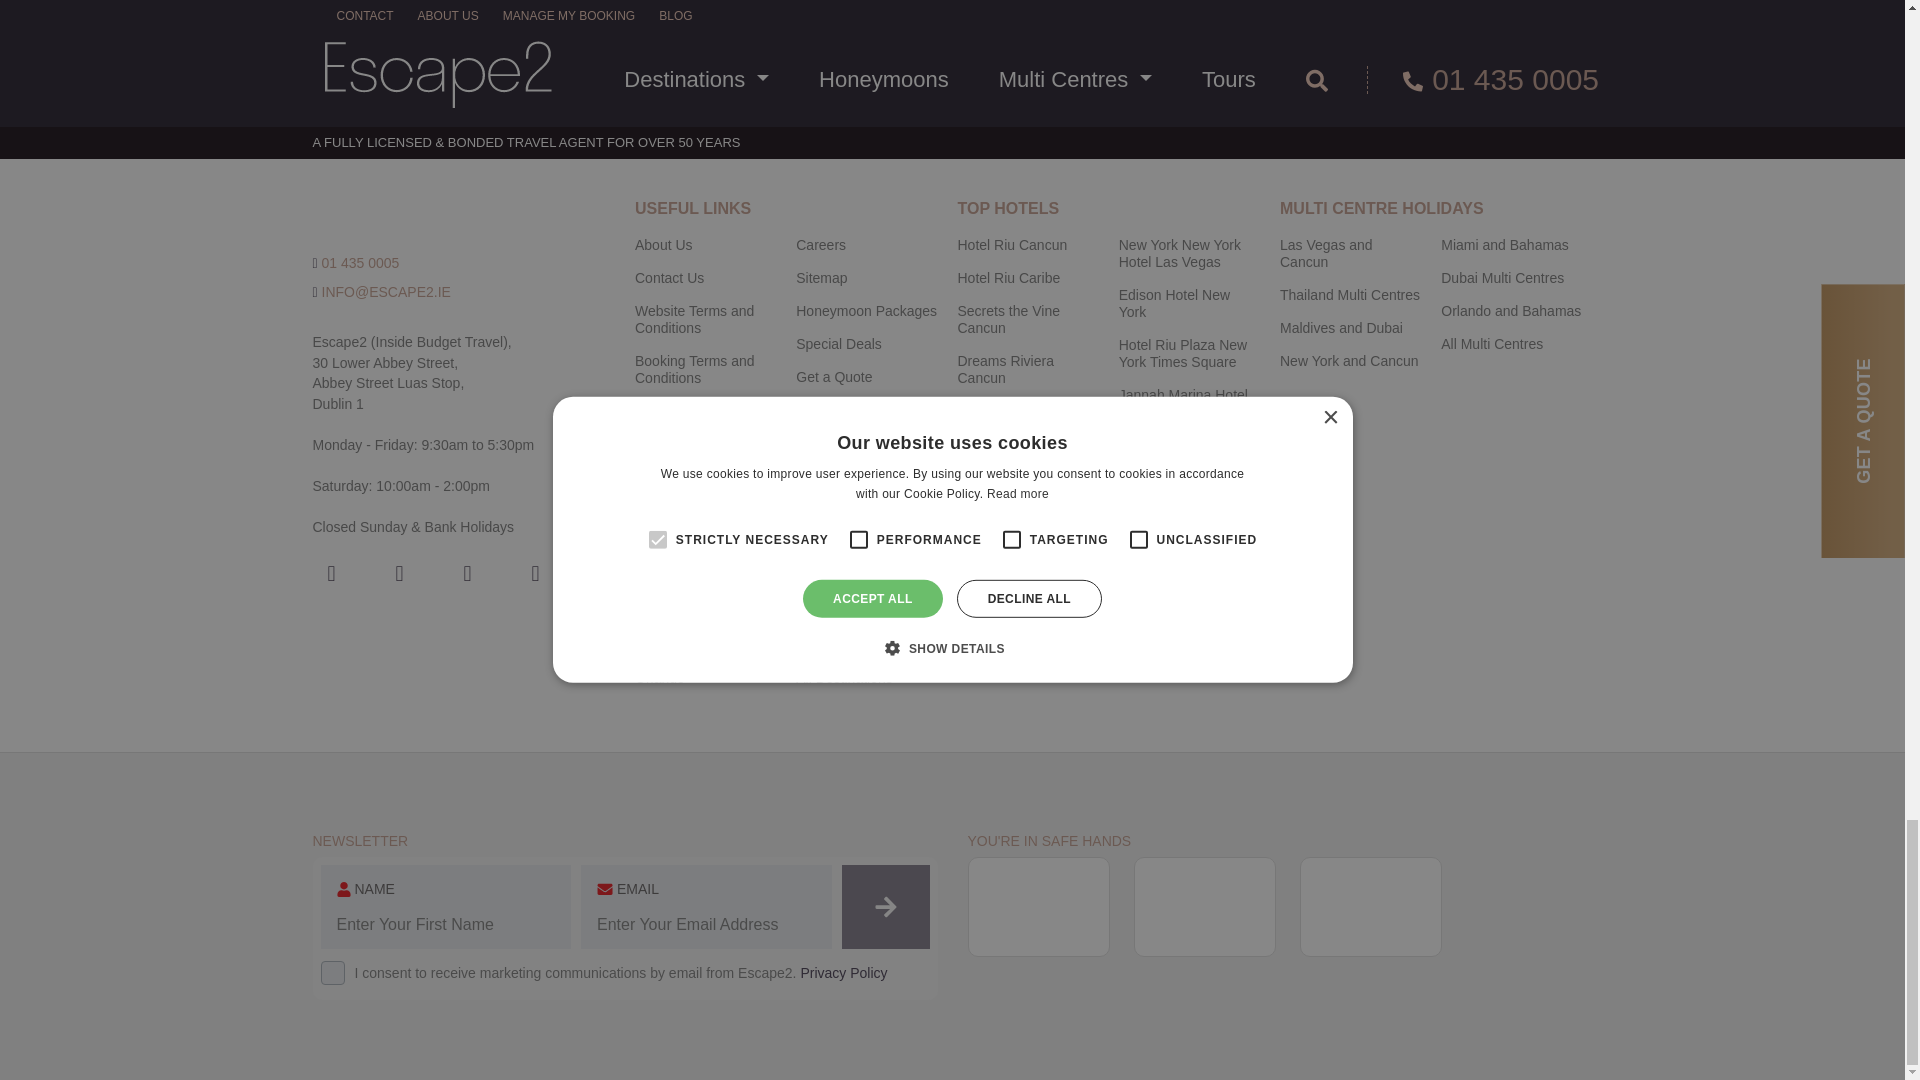 Image resolution: width=1920 pixels, height=1080 pixels. What do you see at coordinates (466, 572) in the screenshot?
I see `Escape2 on Youtube` at bounding box center [466, 572].